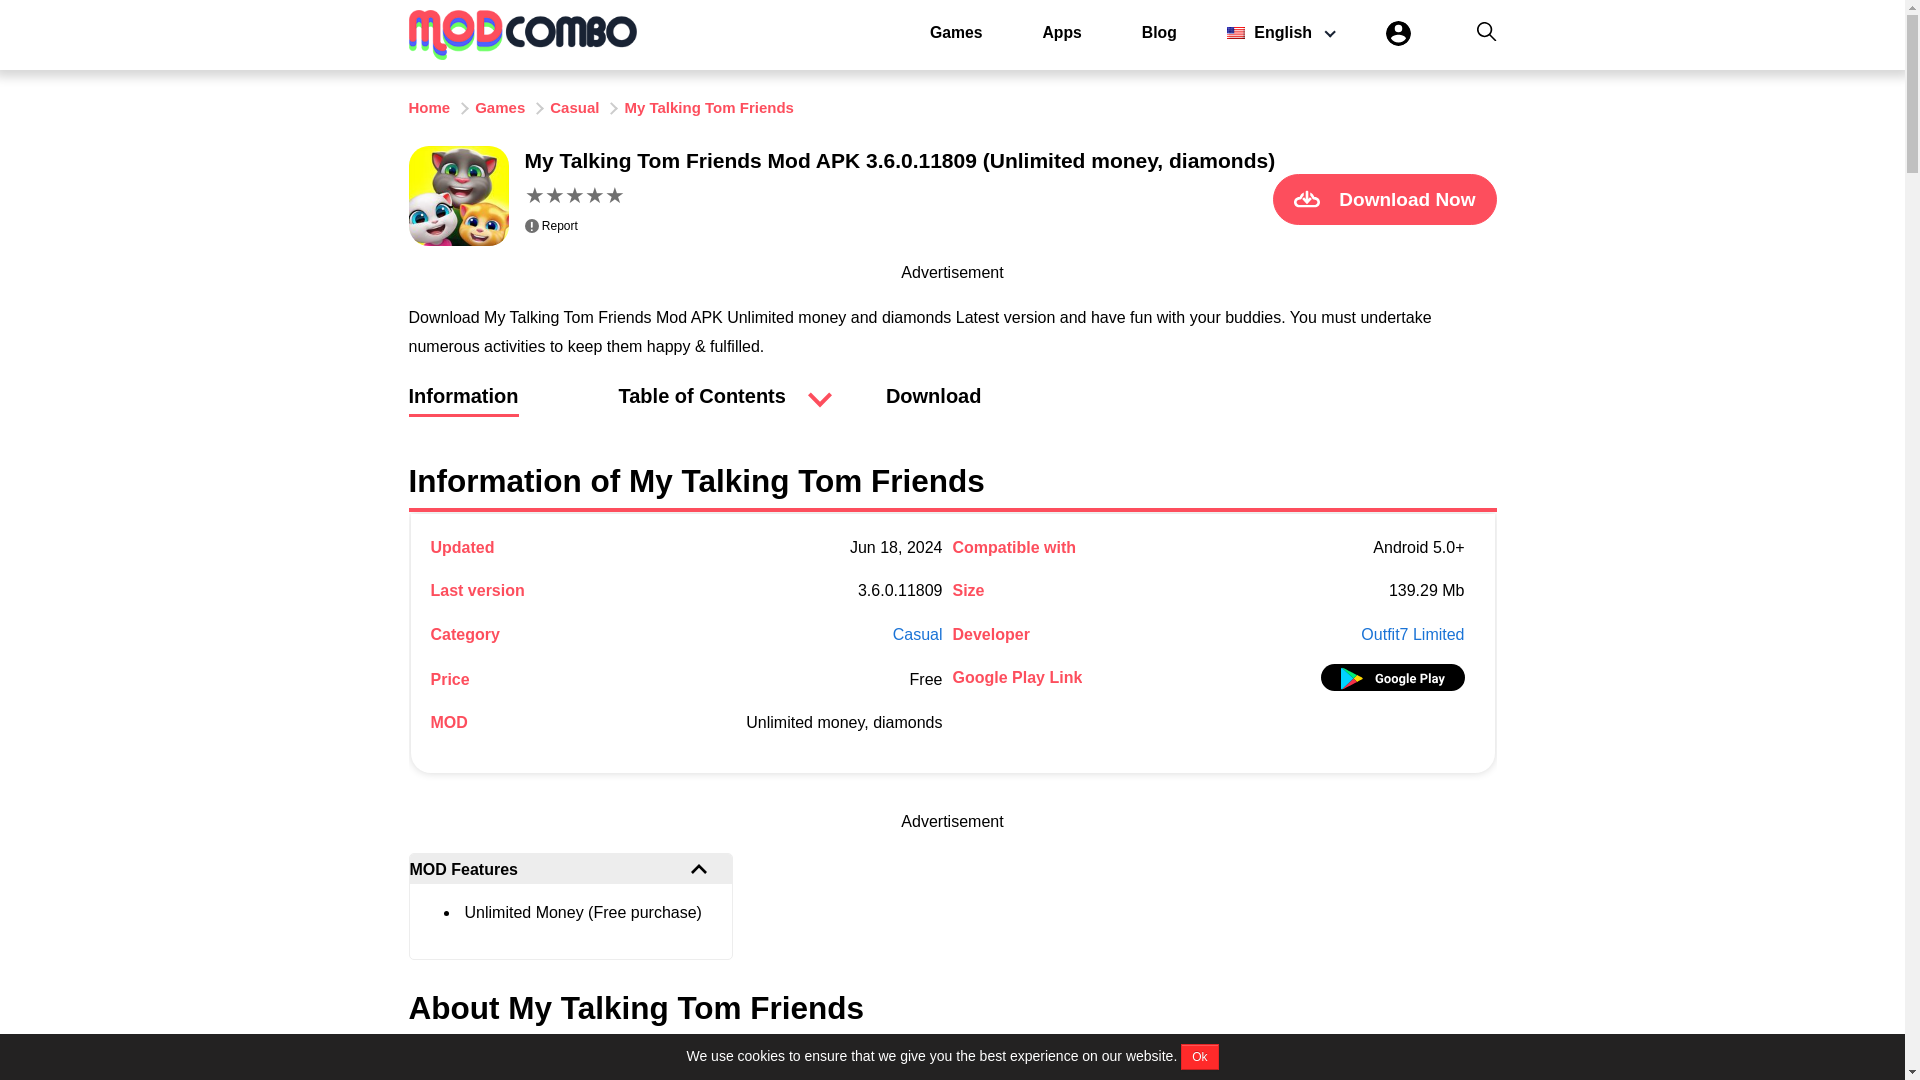 The image size is (1920, 1080). Describe the element at coordinates (1412, 634) in the screenshot. I see `Outfit7 Limited` at that location.